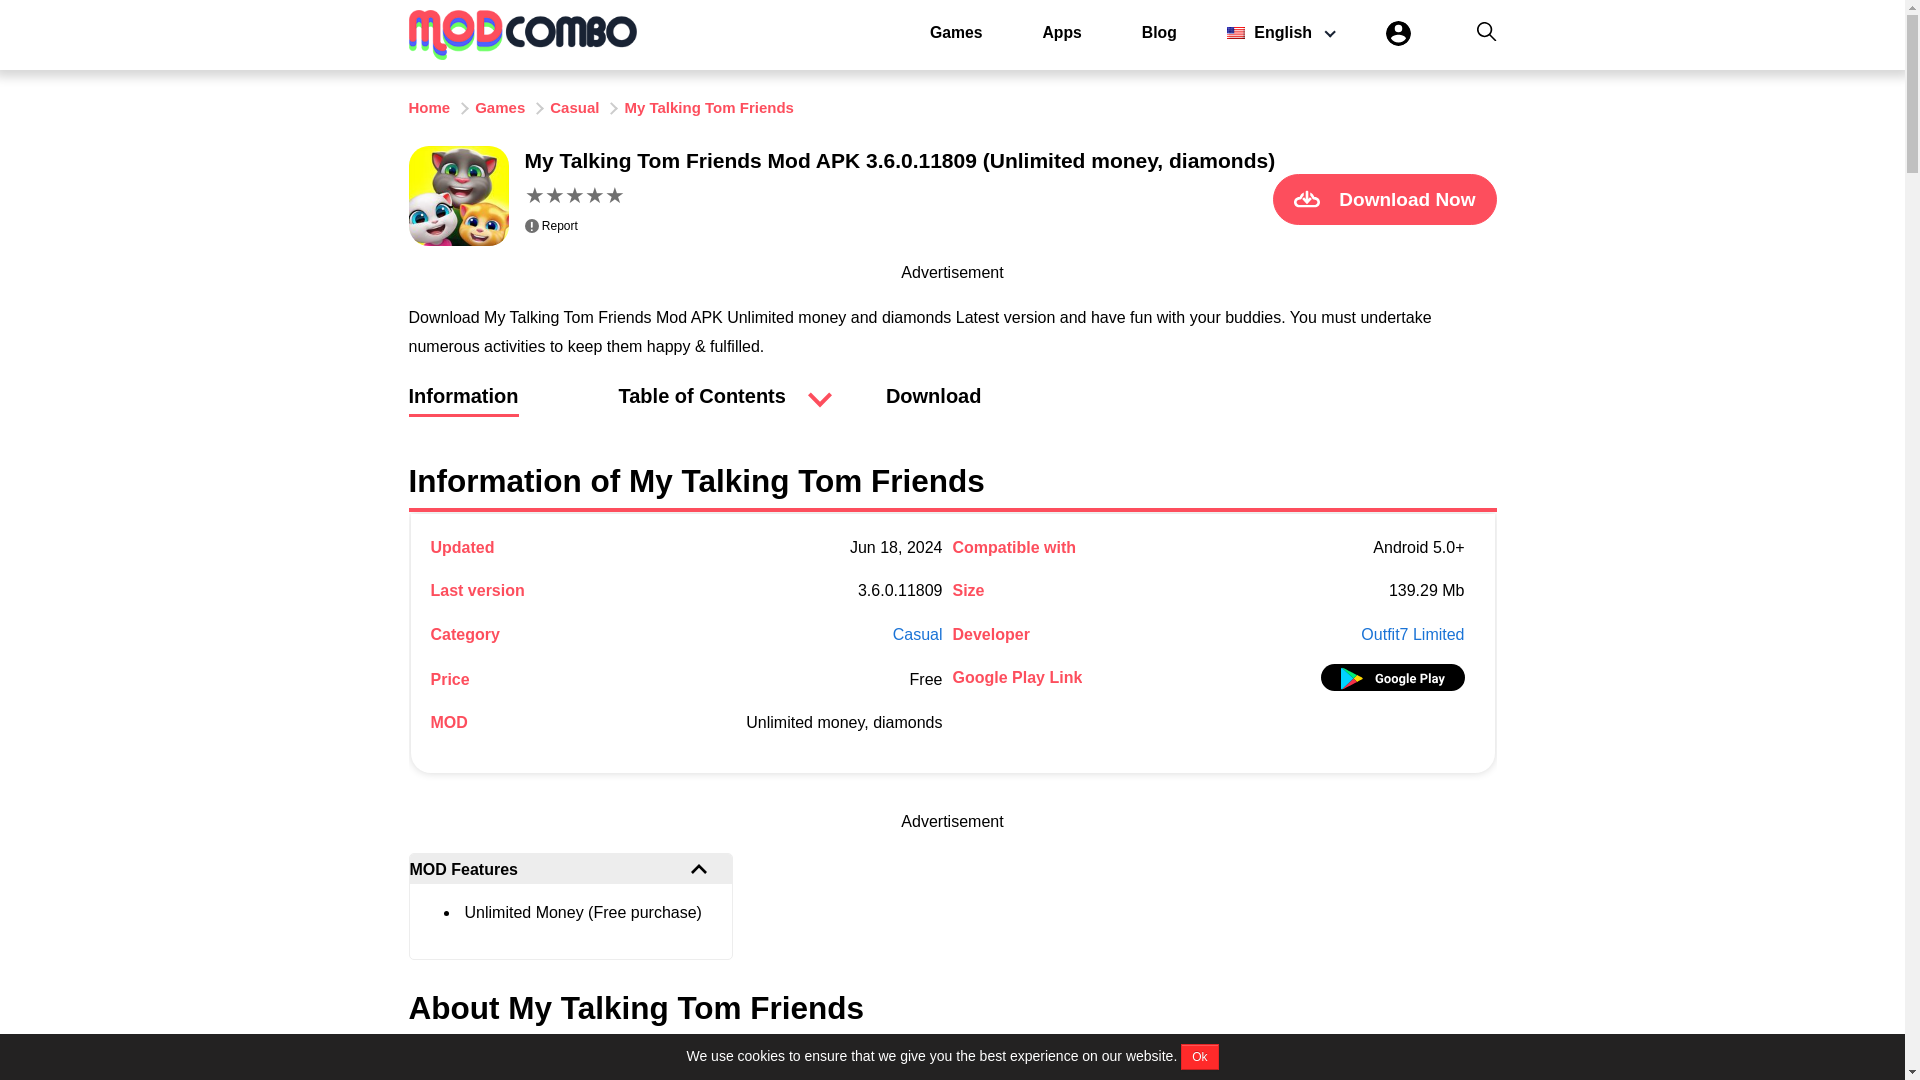 The image size is (1920, 1080). Describe the element at coordinates (1412, 634) in the screenshot. I see `Outfit7 Limited` at that location.